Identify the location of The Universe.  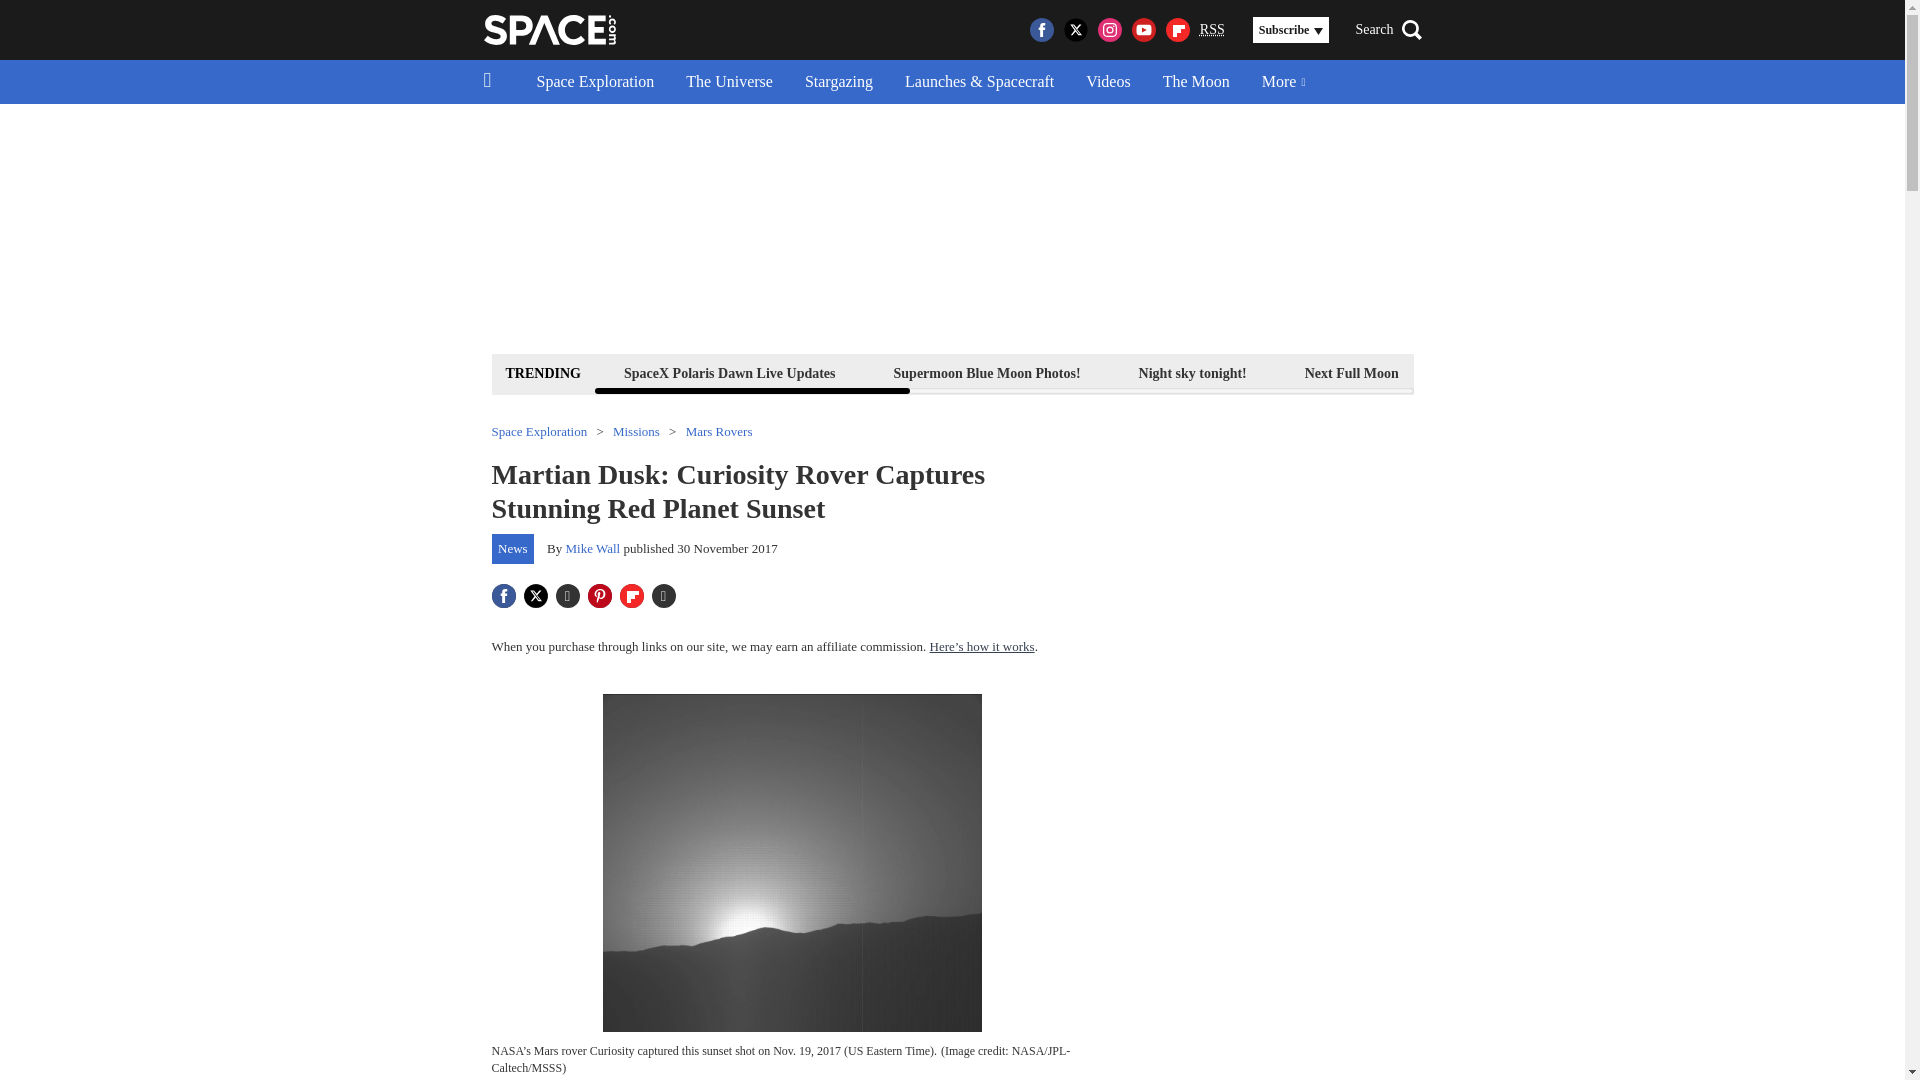
(730, 82).